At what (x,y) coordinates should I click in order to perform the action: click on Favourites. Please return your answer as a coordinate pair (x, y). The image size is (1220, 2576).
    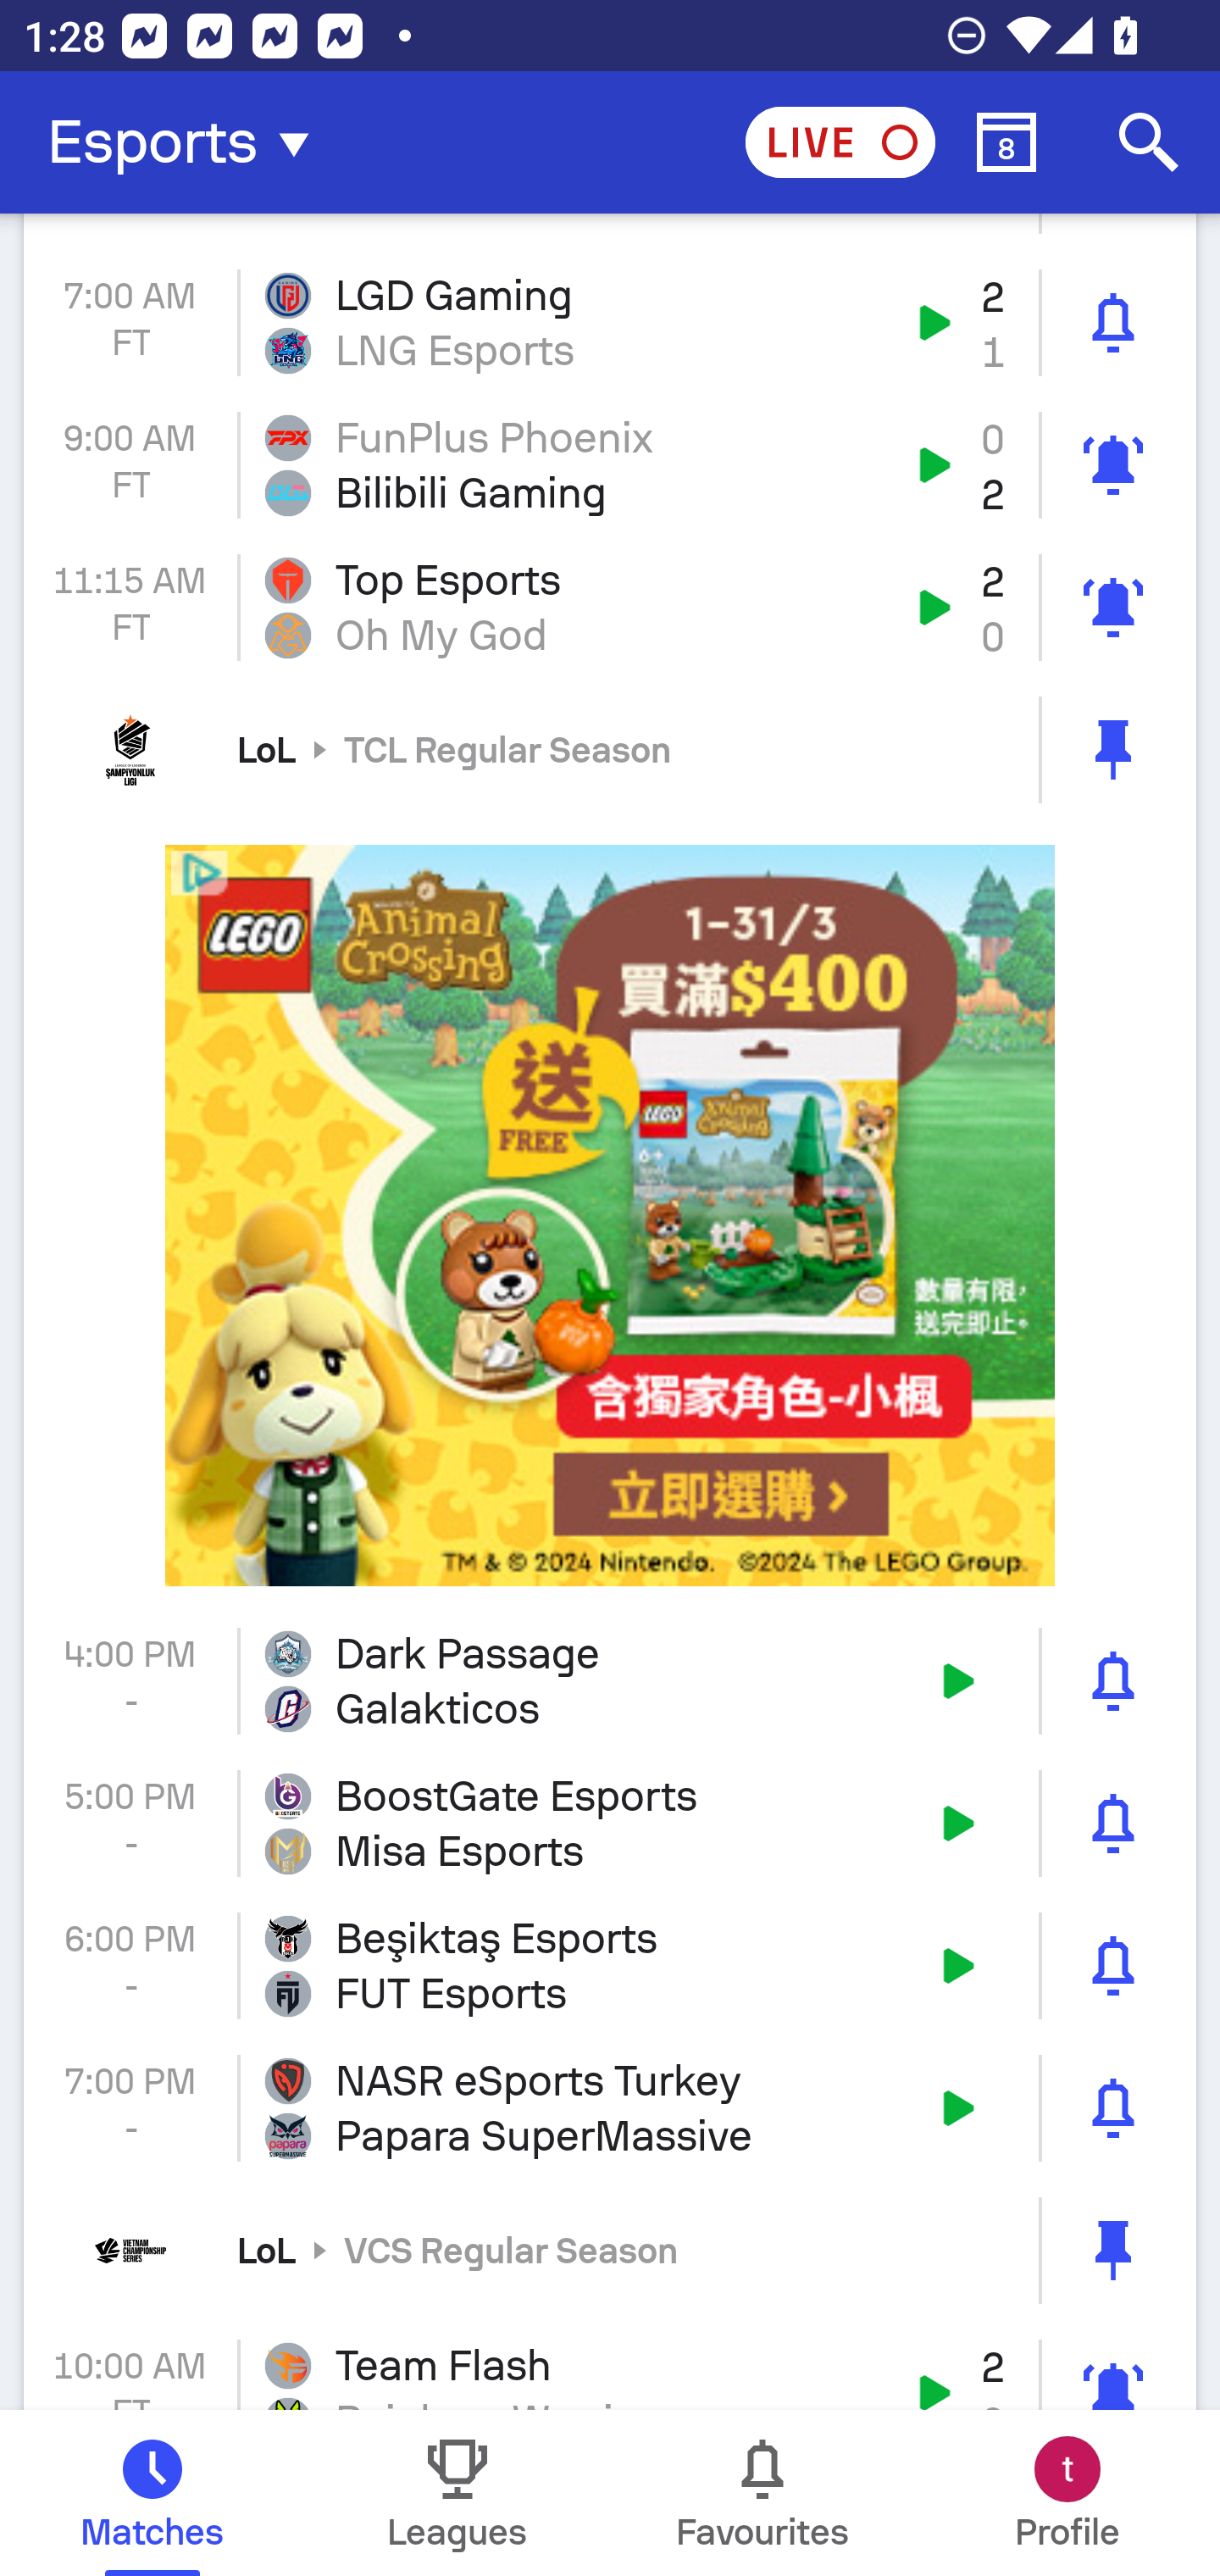
    Looking at the image, I should click on (762, 2493).